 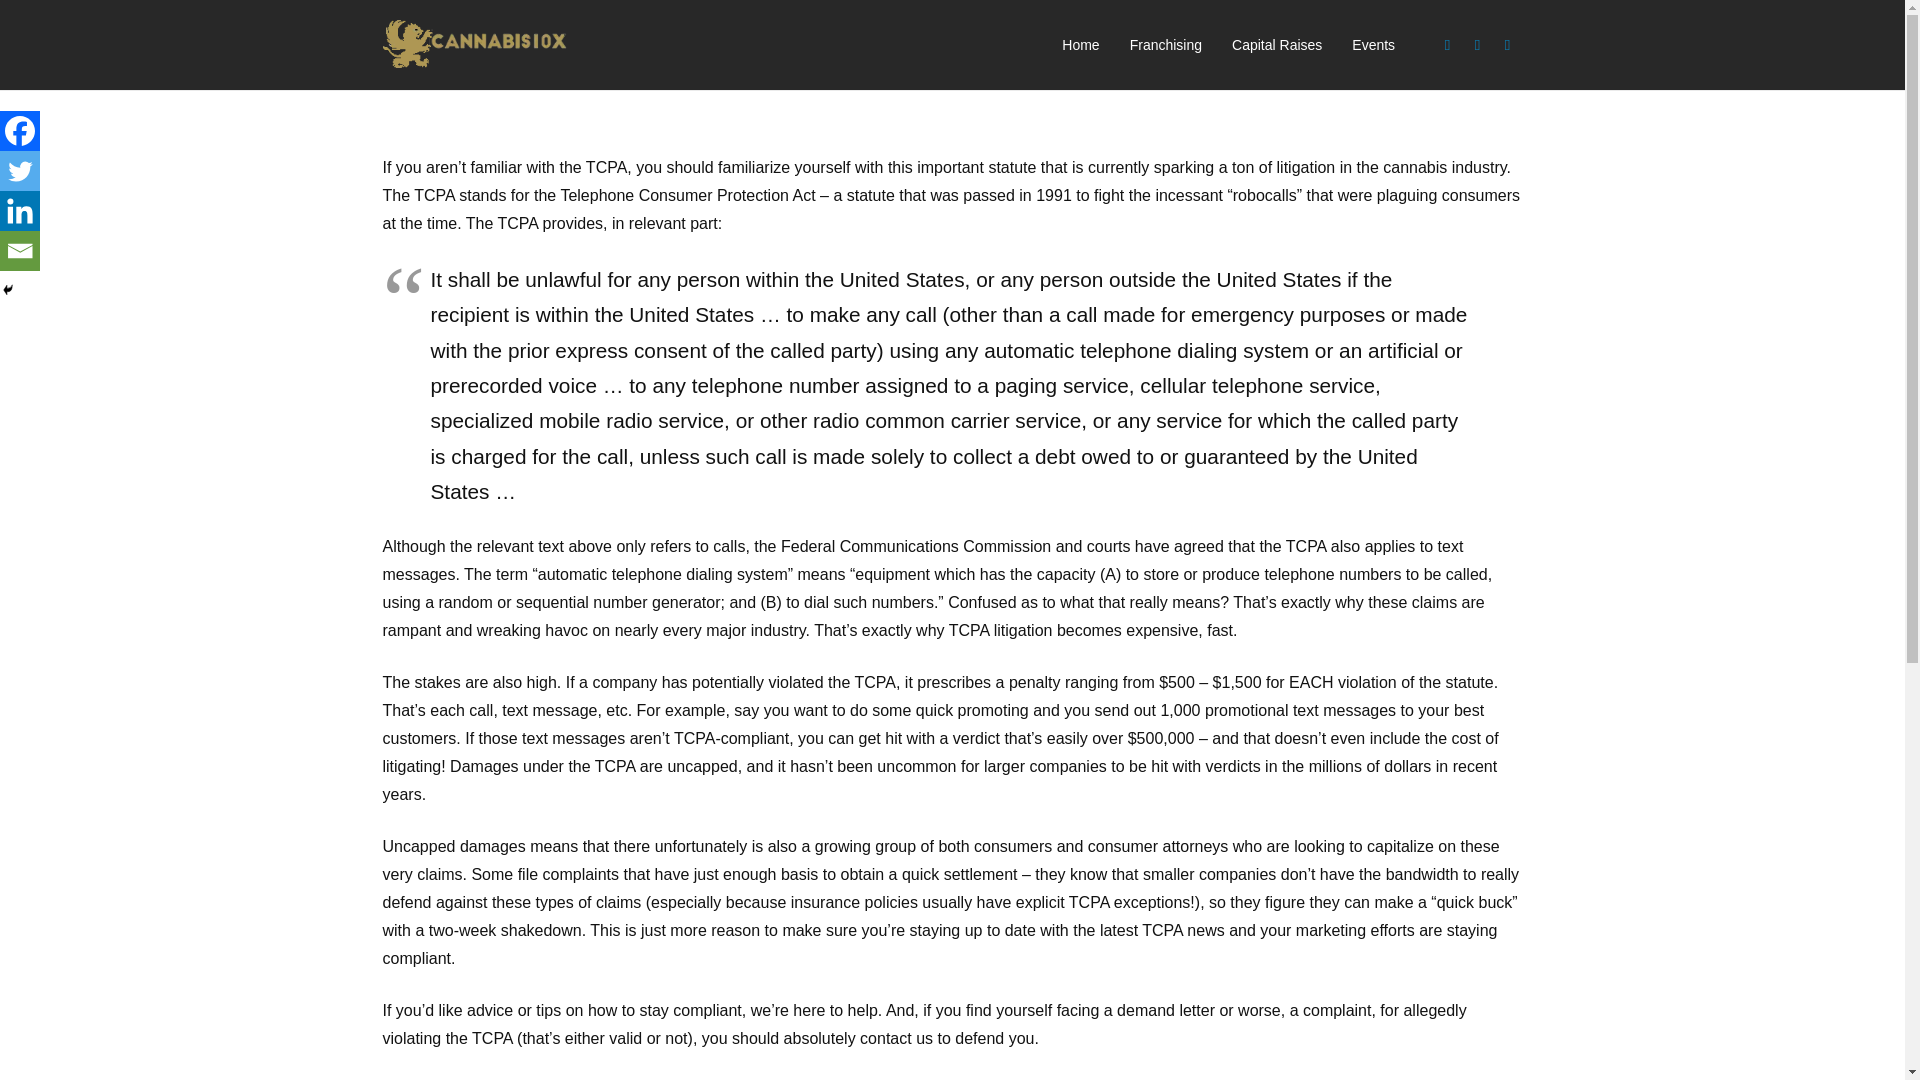 I want to click on Facebook, so click(x=1448, y=45).